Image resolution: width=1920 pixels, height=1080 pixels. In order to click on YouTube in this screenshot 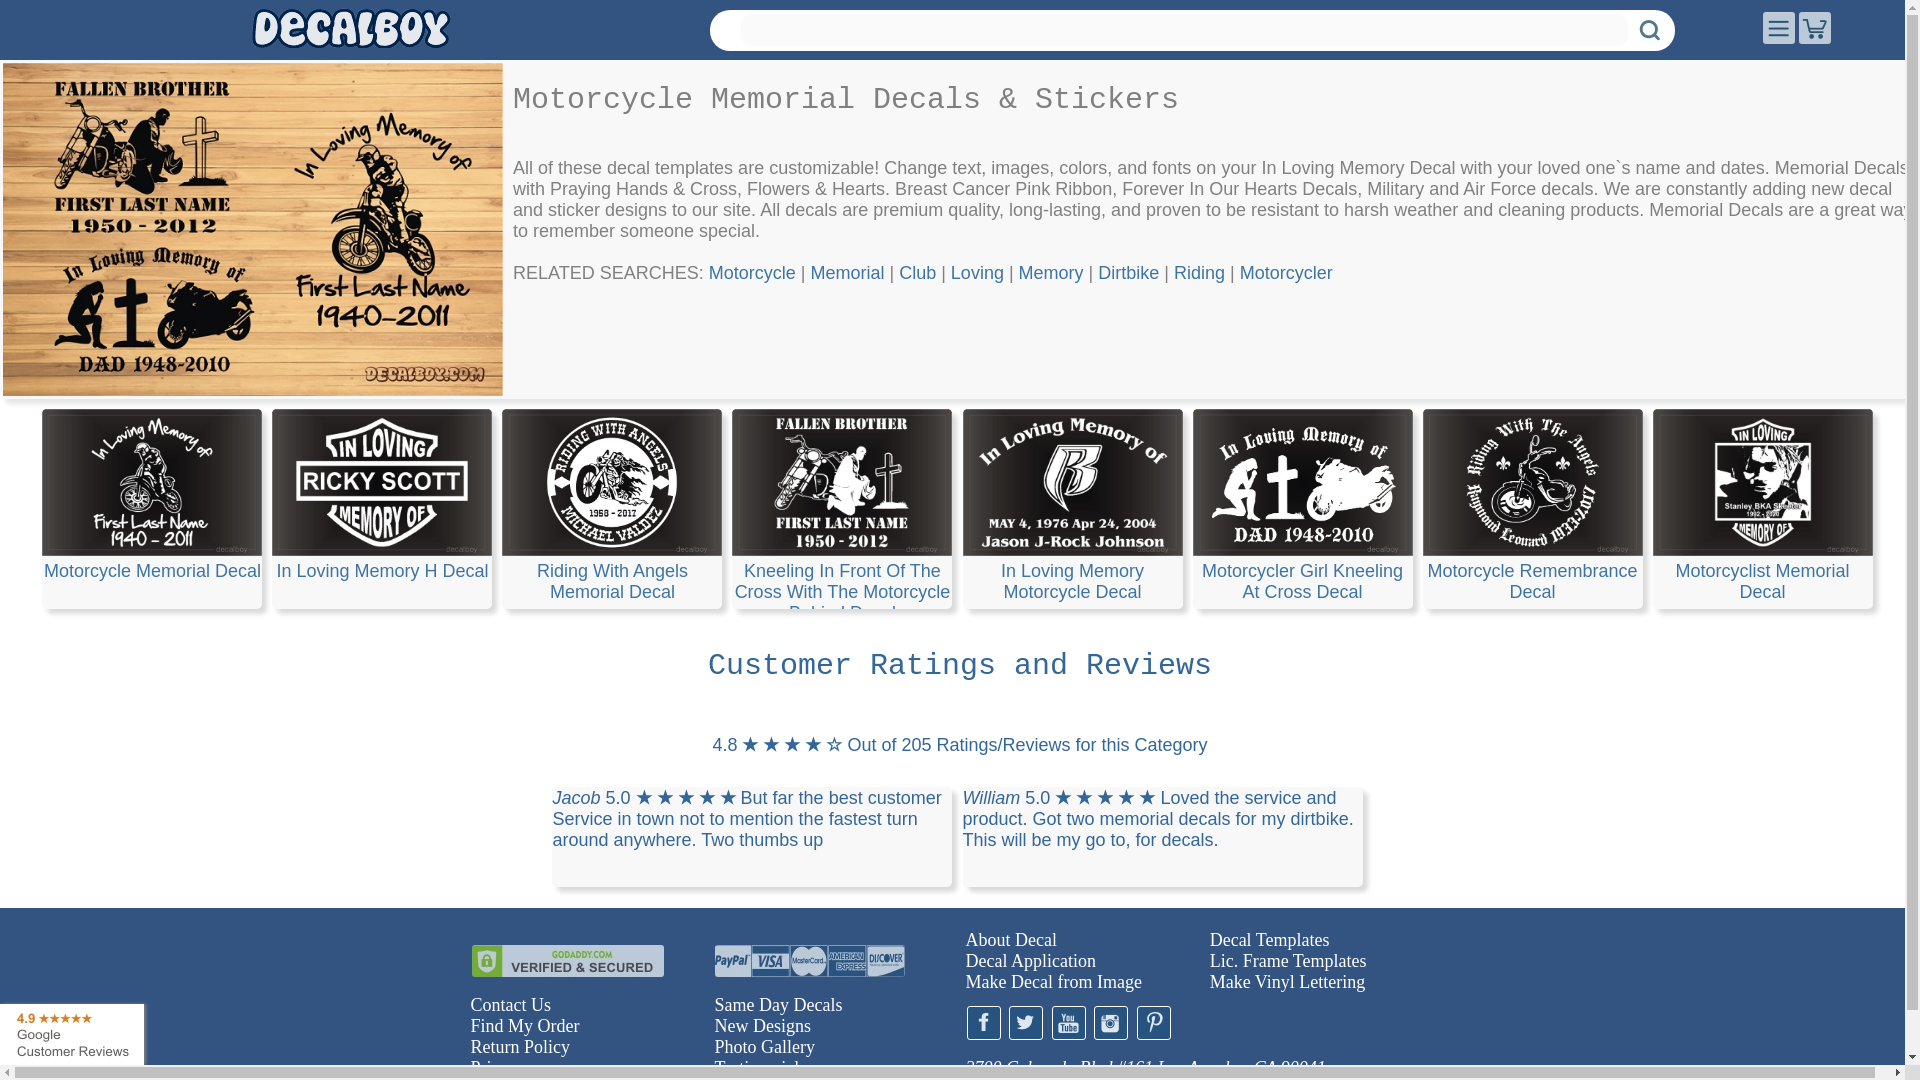, I will do `click(1069, 1022)`.